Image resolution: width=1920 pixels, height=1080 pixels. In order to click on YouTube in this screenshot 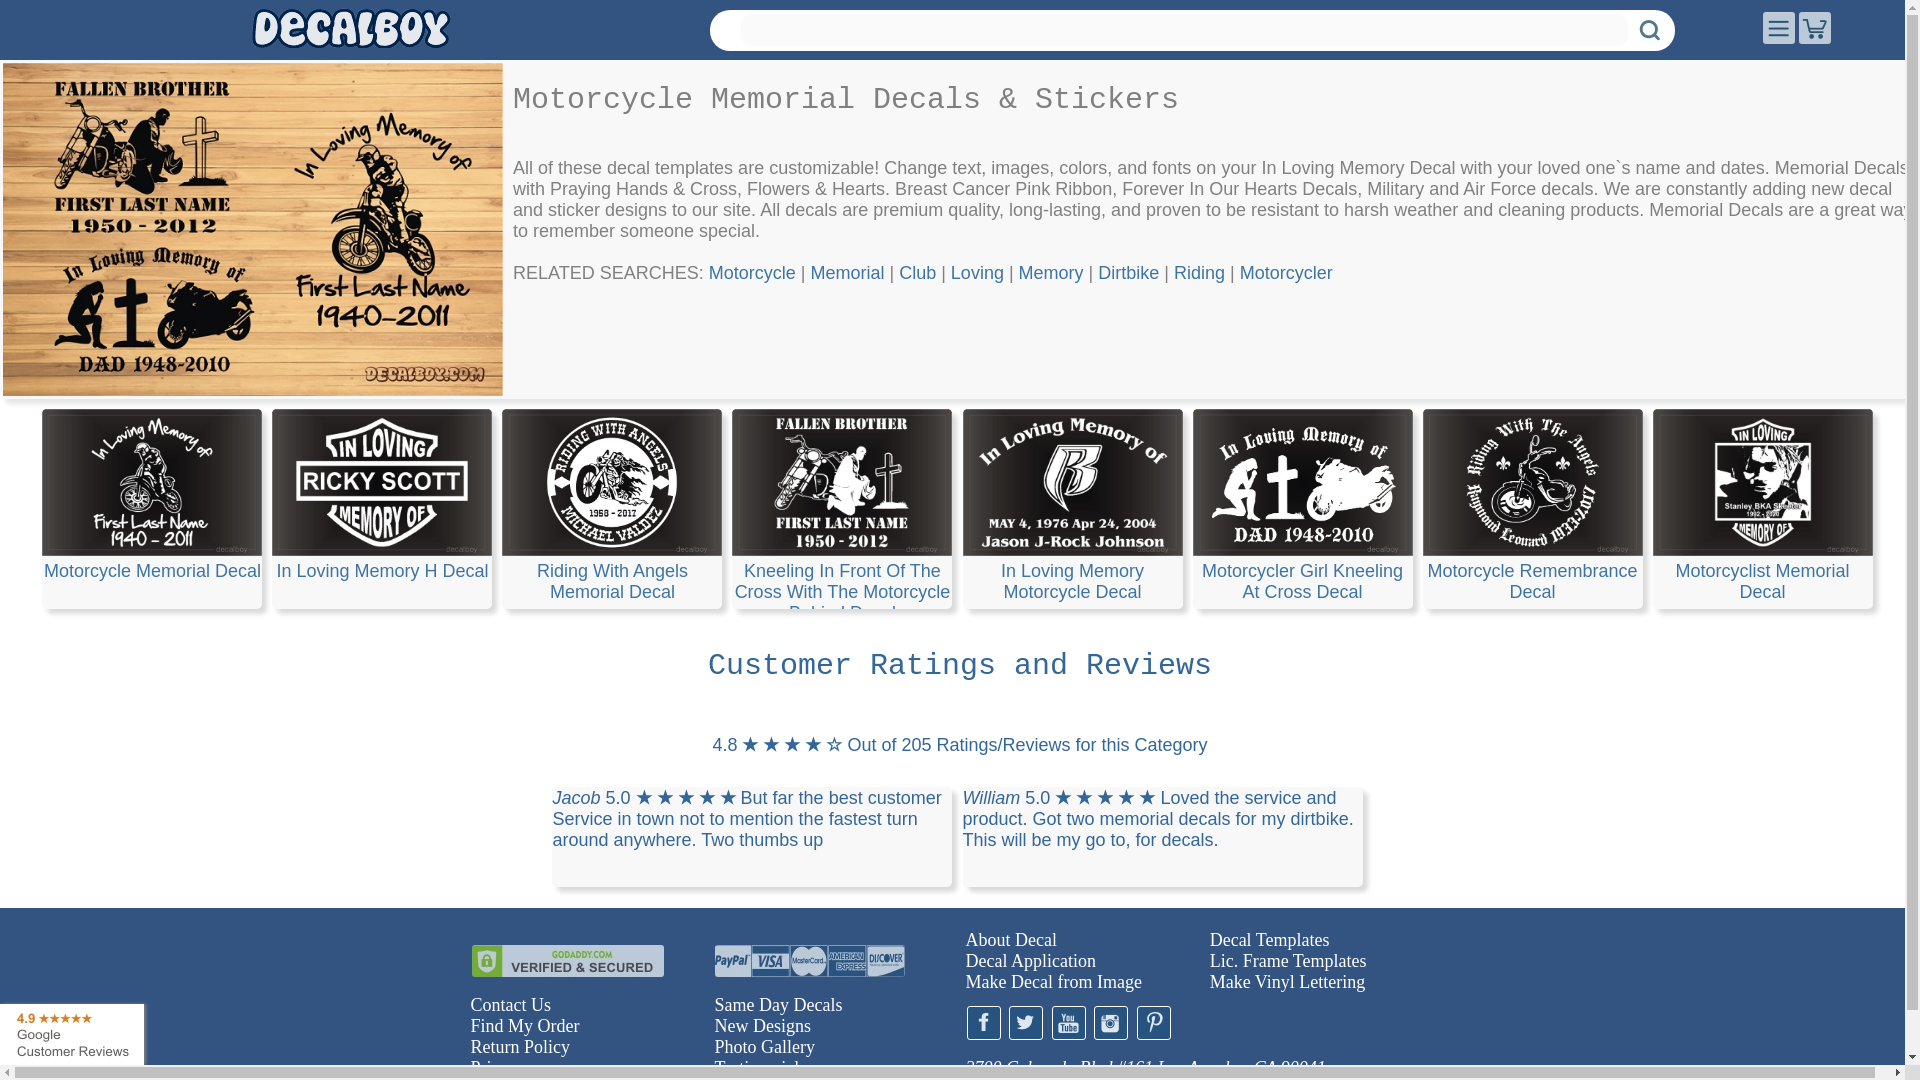, I will do `click(1069, 1022)`.